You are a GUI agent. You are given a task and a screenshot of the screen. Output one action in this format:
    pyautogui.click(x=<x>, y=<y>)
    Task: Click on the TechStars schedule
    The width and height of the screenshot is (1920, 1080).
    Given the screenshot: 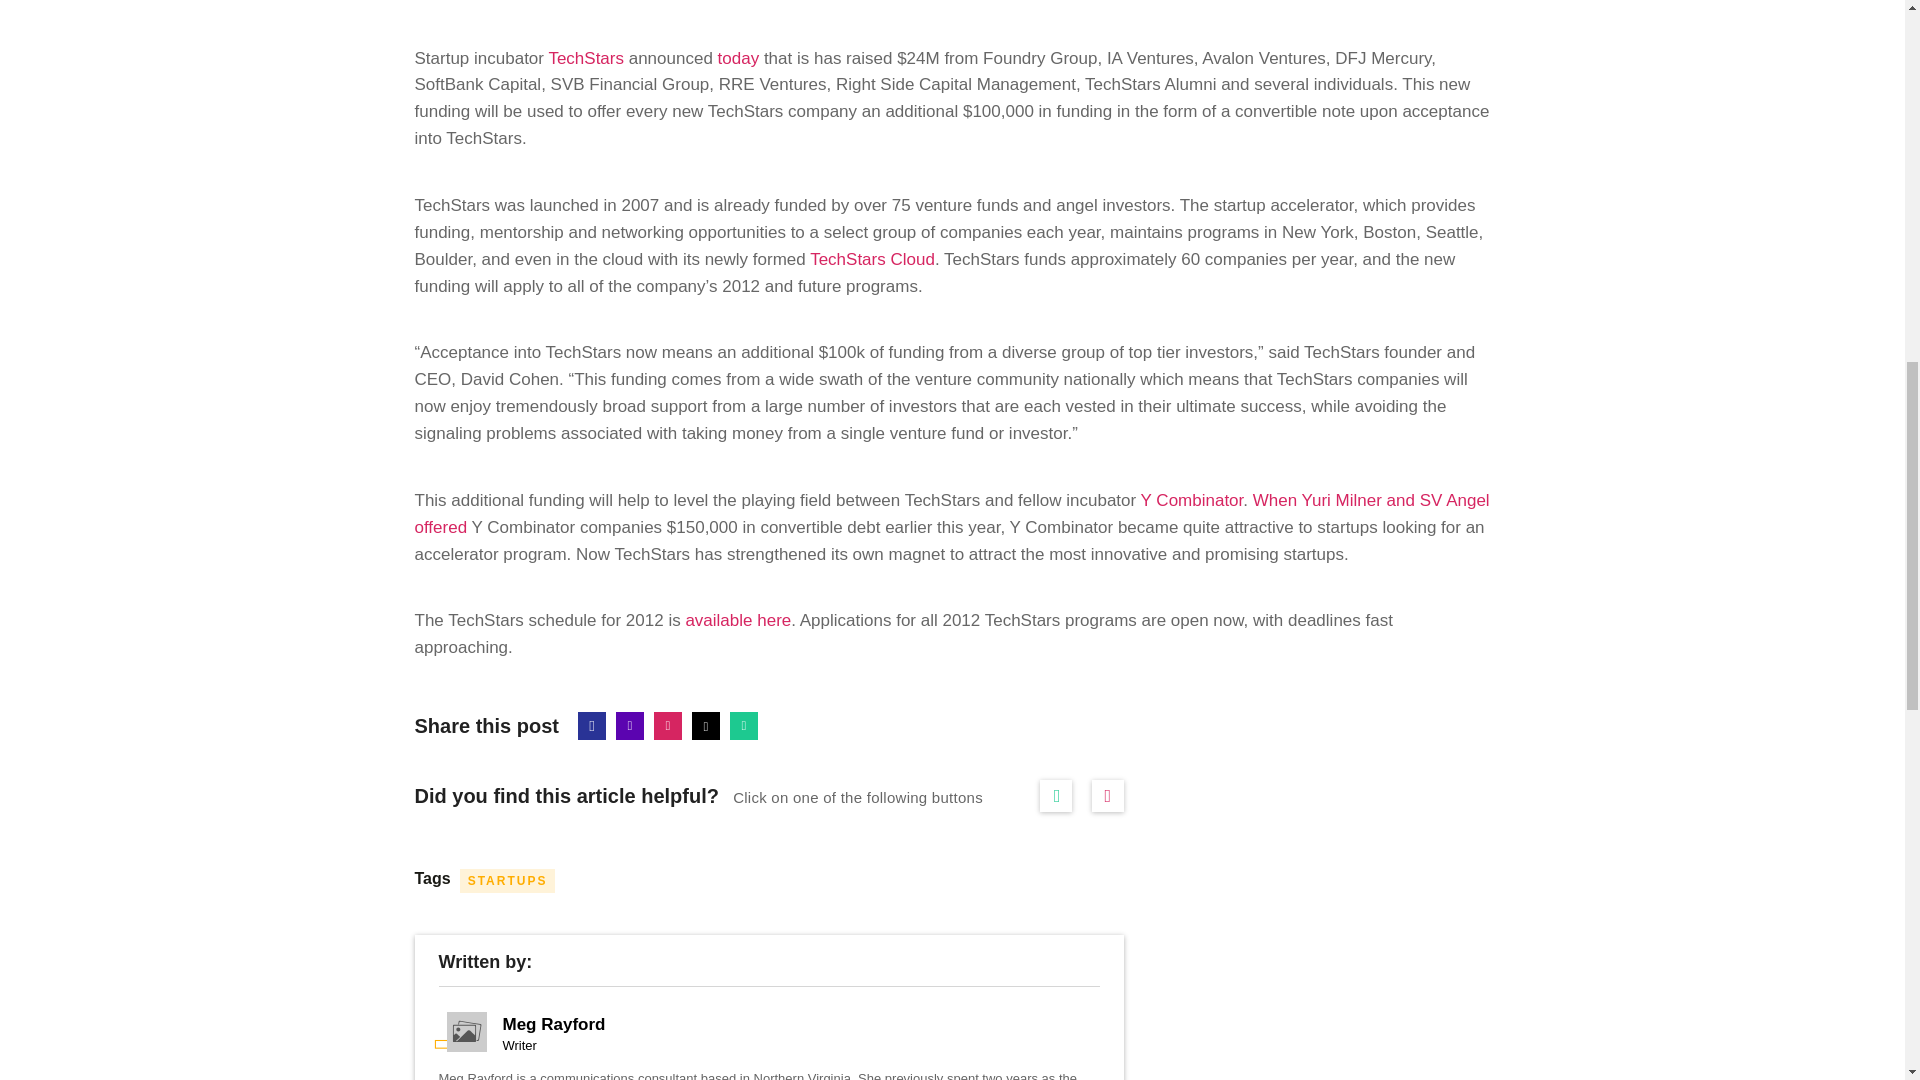 What is the action you would take?
    pyautogui.click(x=738, y=620)
    